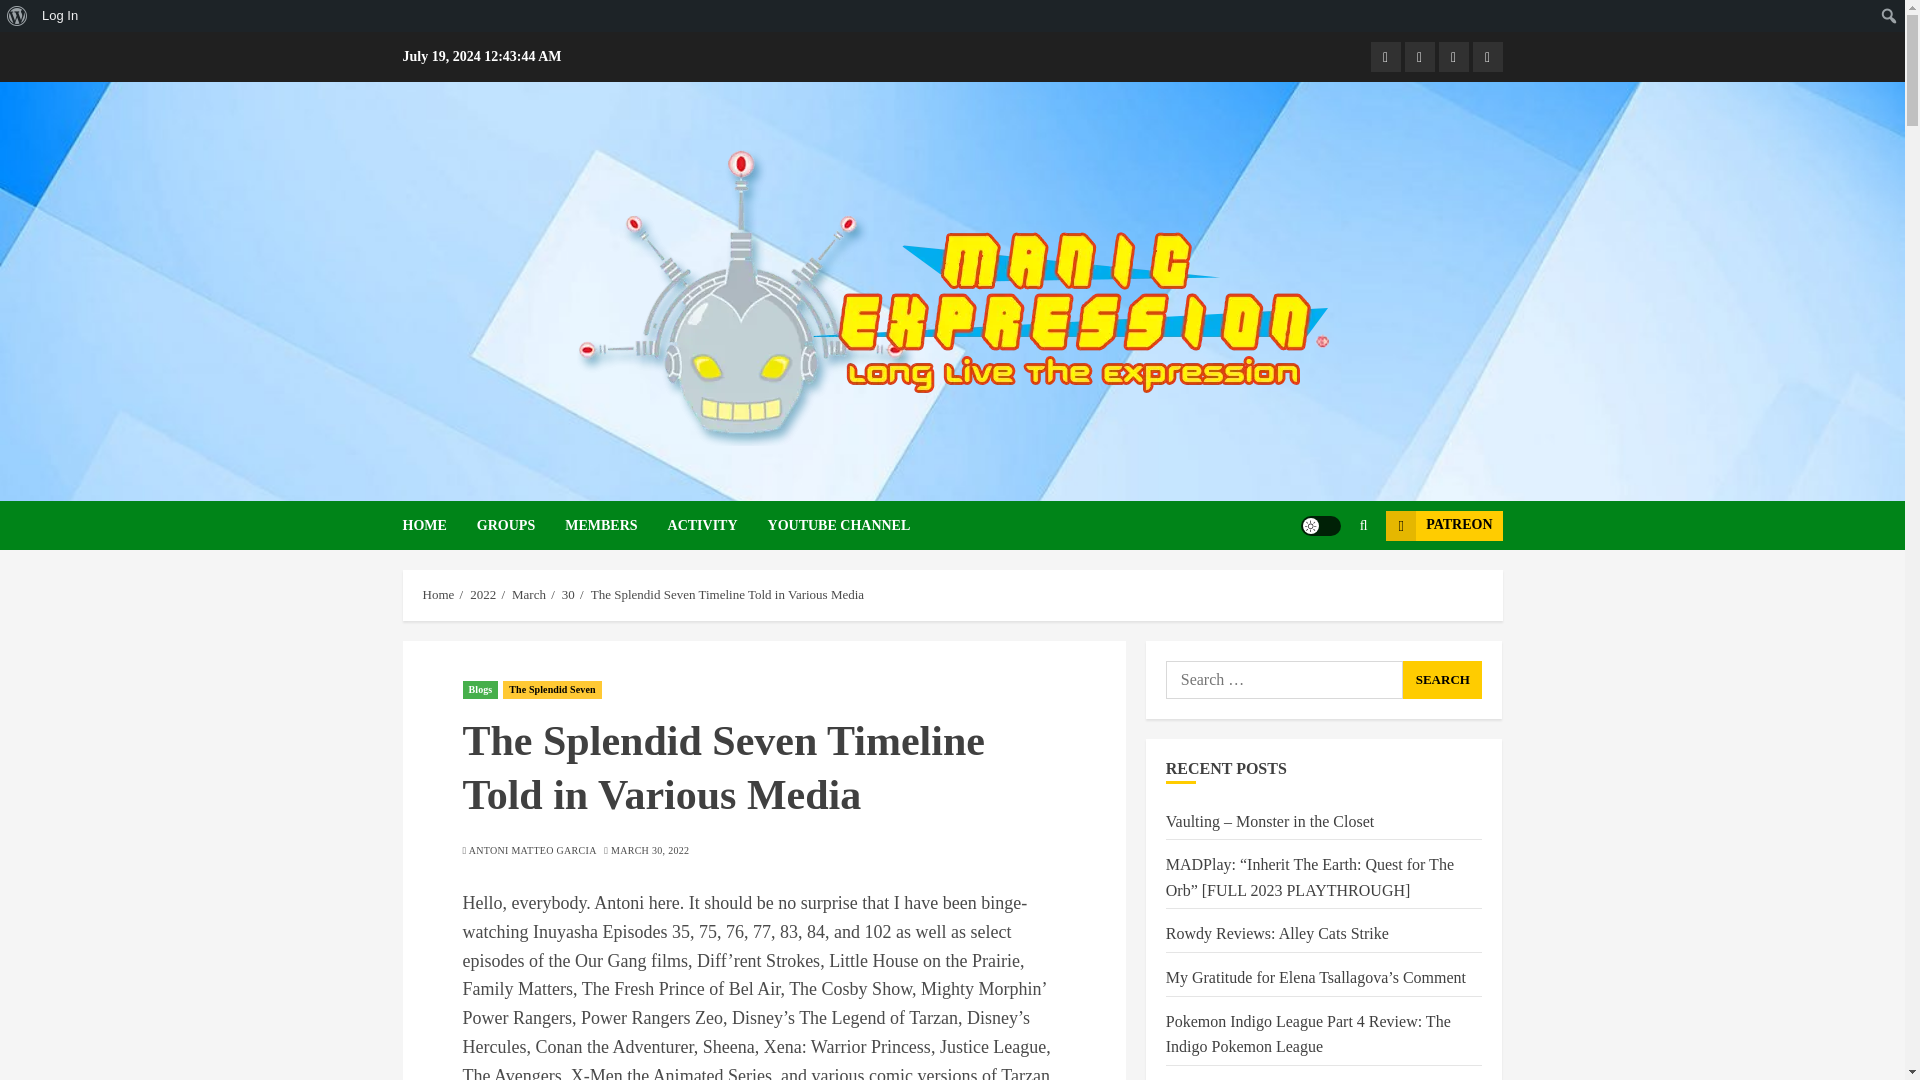  Describe the element at coordinates (482, 594) in the screenshot. I see `2022` at that location.